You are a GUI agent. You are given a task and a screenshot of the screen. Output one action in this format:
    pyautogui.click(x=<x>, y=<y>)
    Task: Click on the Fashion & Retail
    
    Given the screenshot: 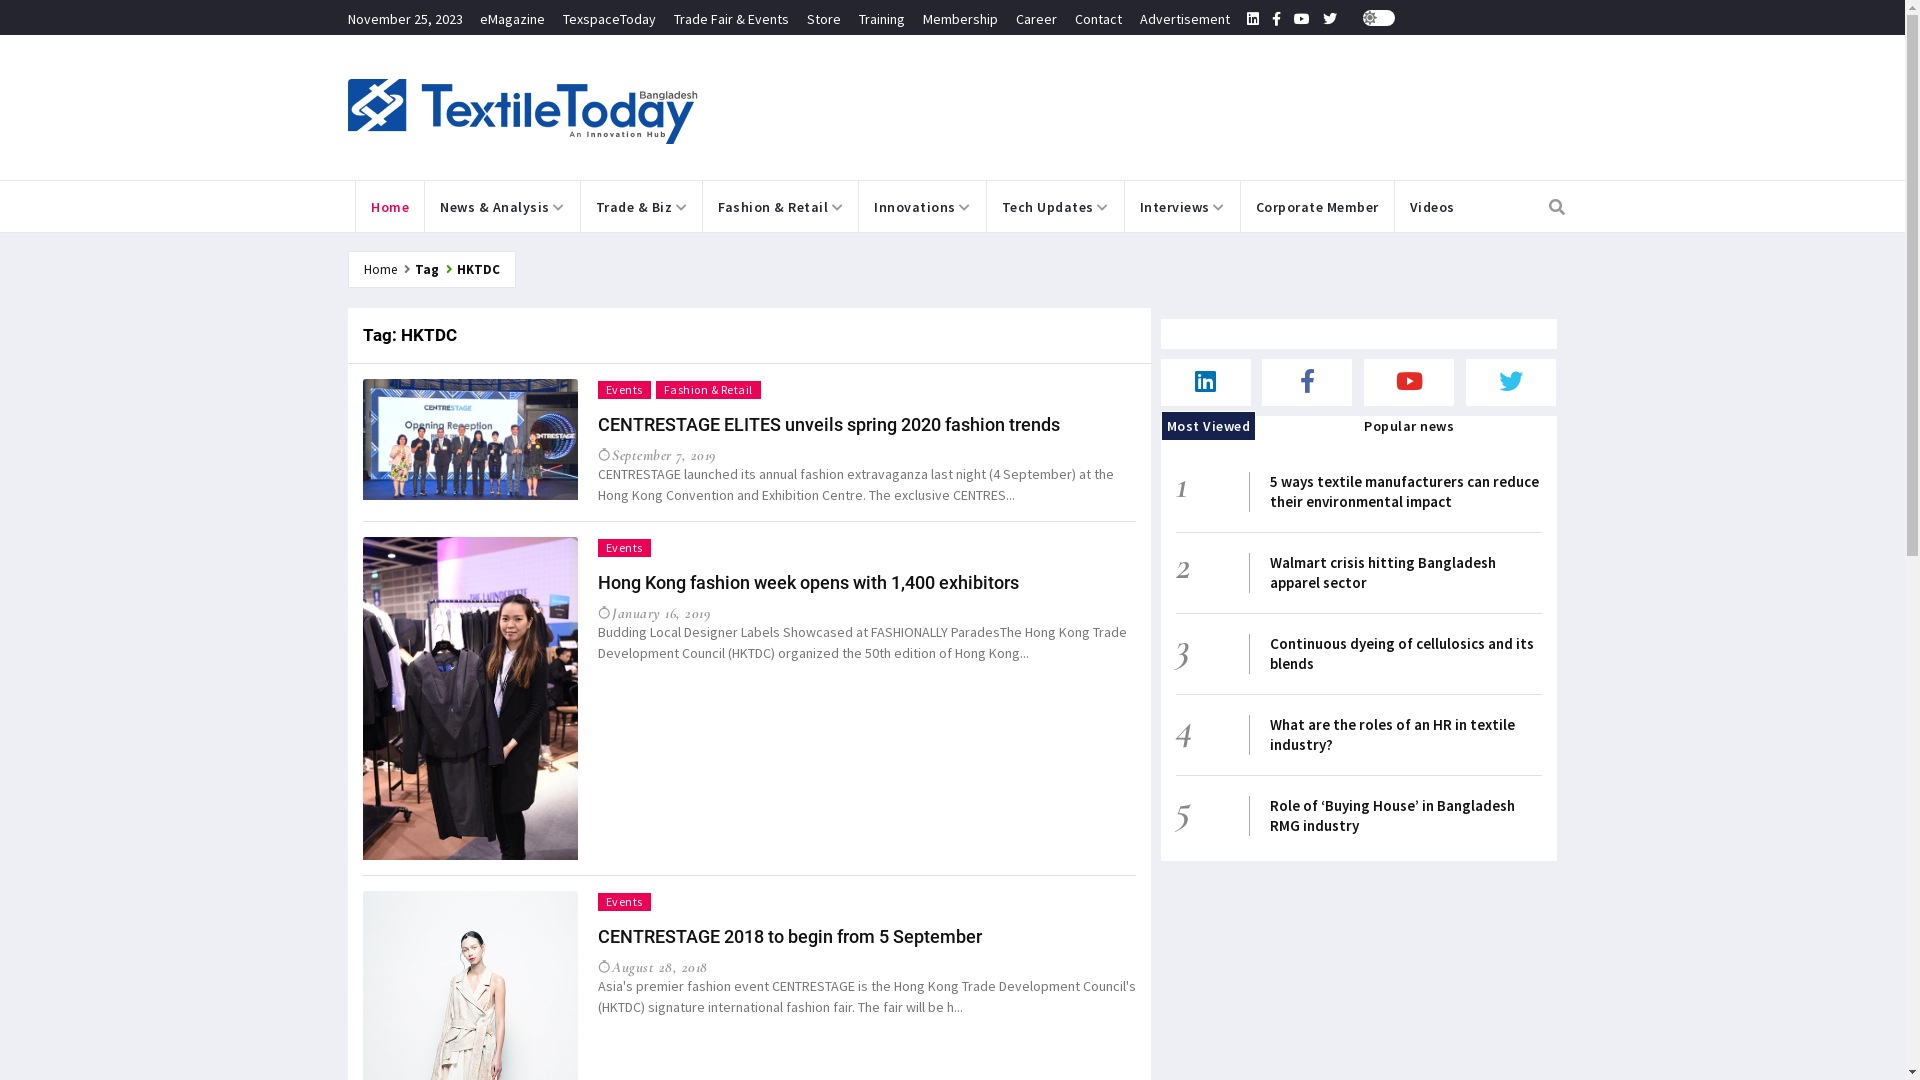 What is the action you would take?
    pyautogui.click(x=708, y=390)
    